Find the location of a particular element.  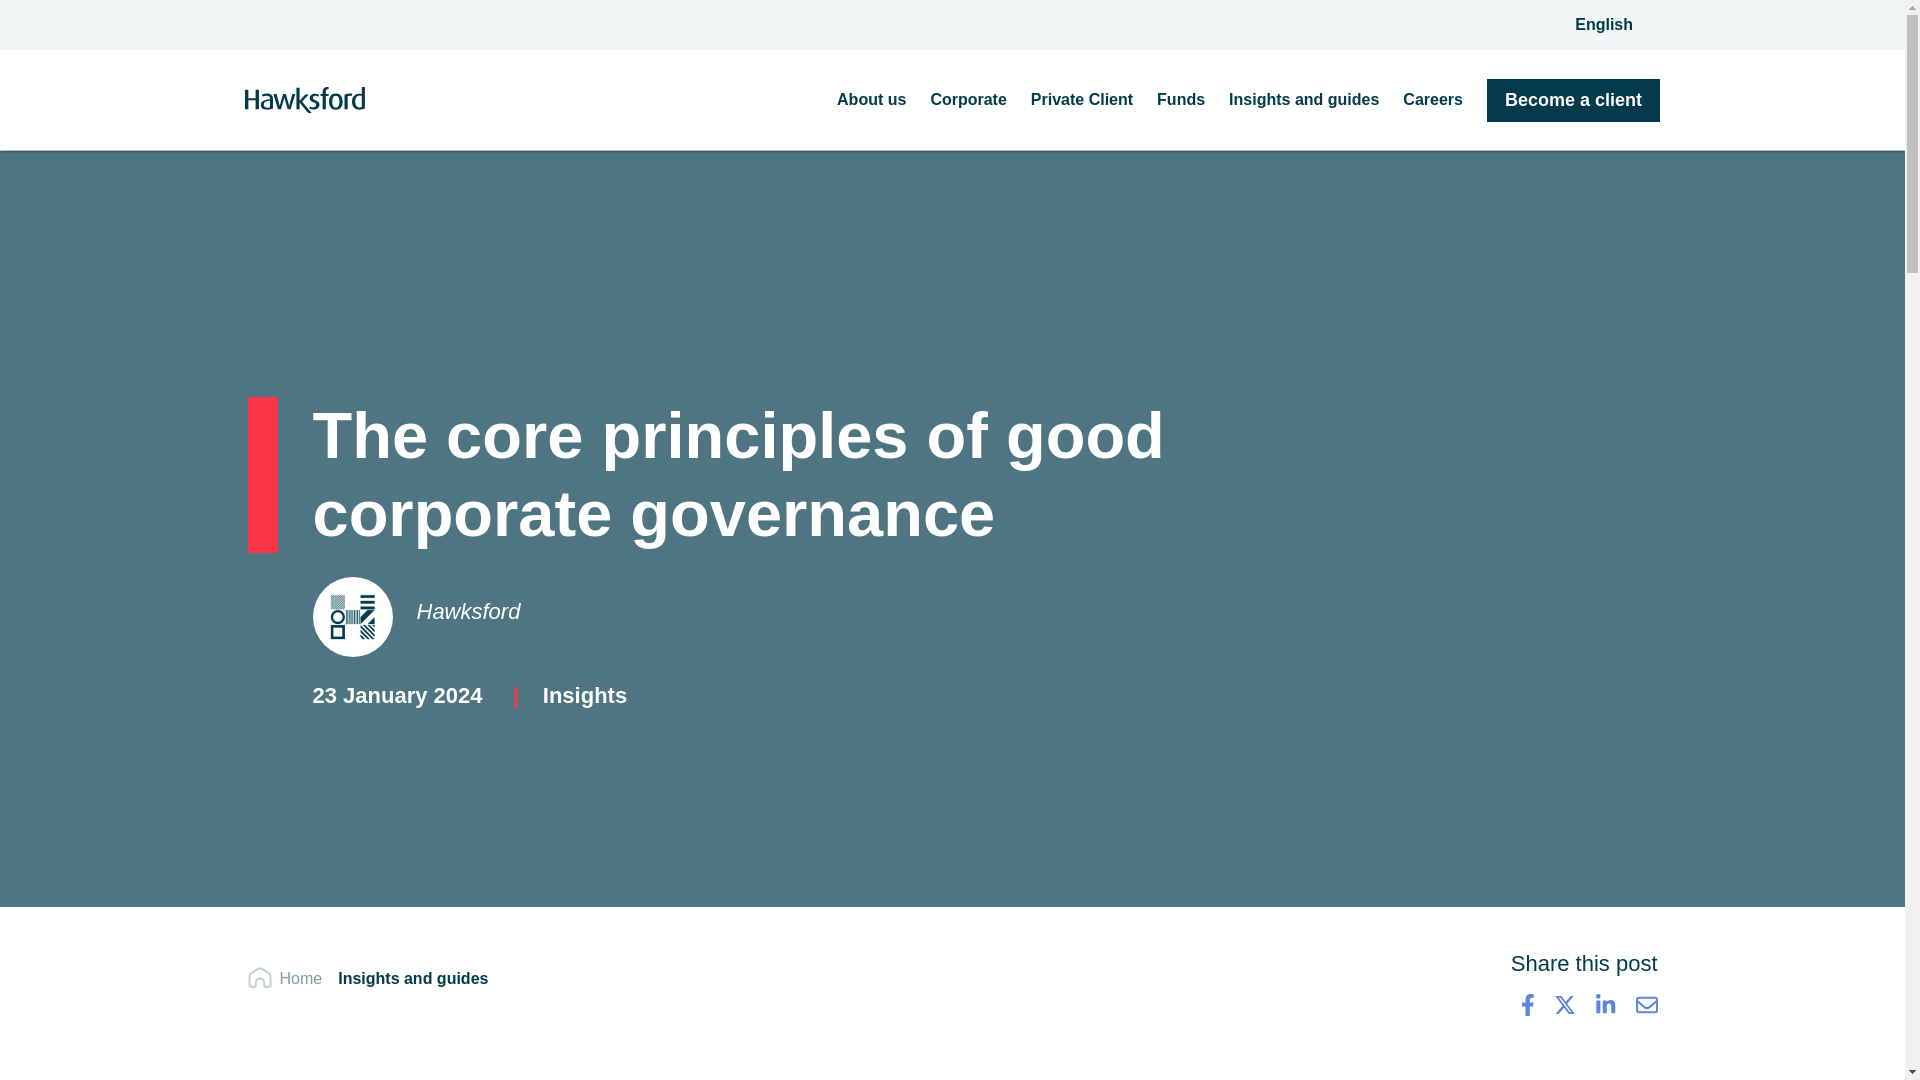

Private Client is located at coordinates (1082, 99).